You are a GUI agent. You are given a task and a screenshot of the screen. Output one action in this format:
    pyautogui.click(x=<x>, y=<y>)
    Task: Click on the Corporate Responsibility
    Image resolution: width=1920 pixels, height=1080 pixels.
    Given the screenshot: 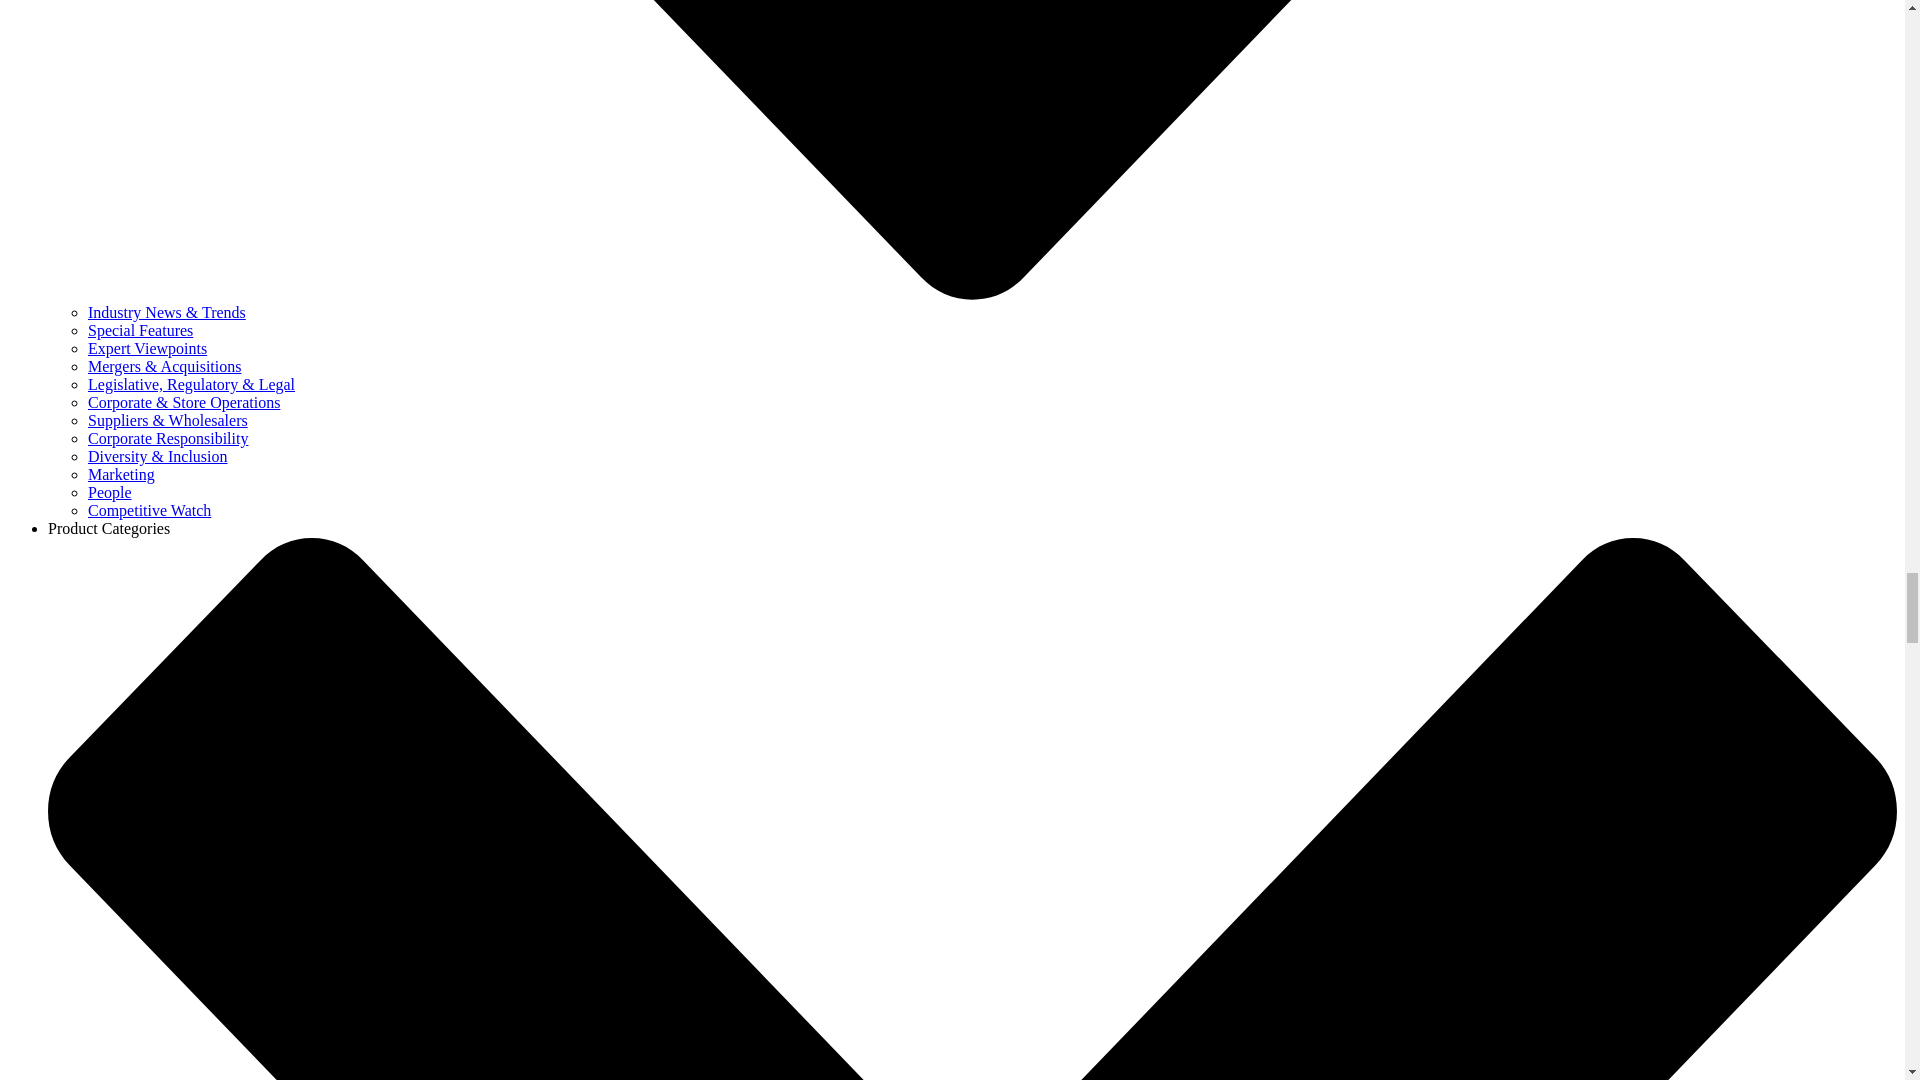 What is the action you would take?
    pyautogui.click(x=168, y=438)
    